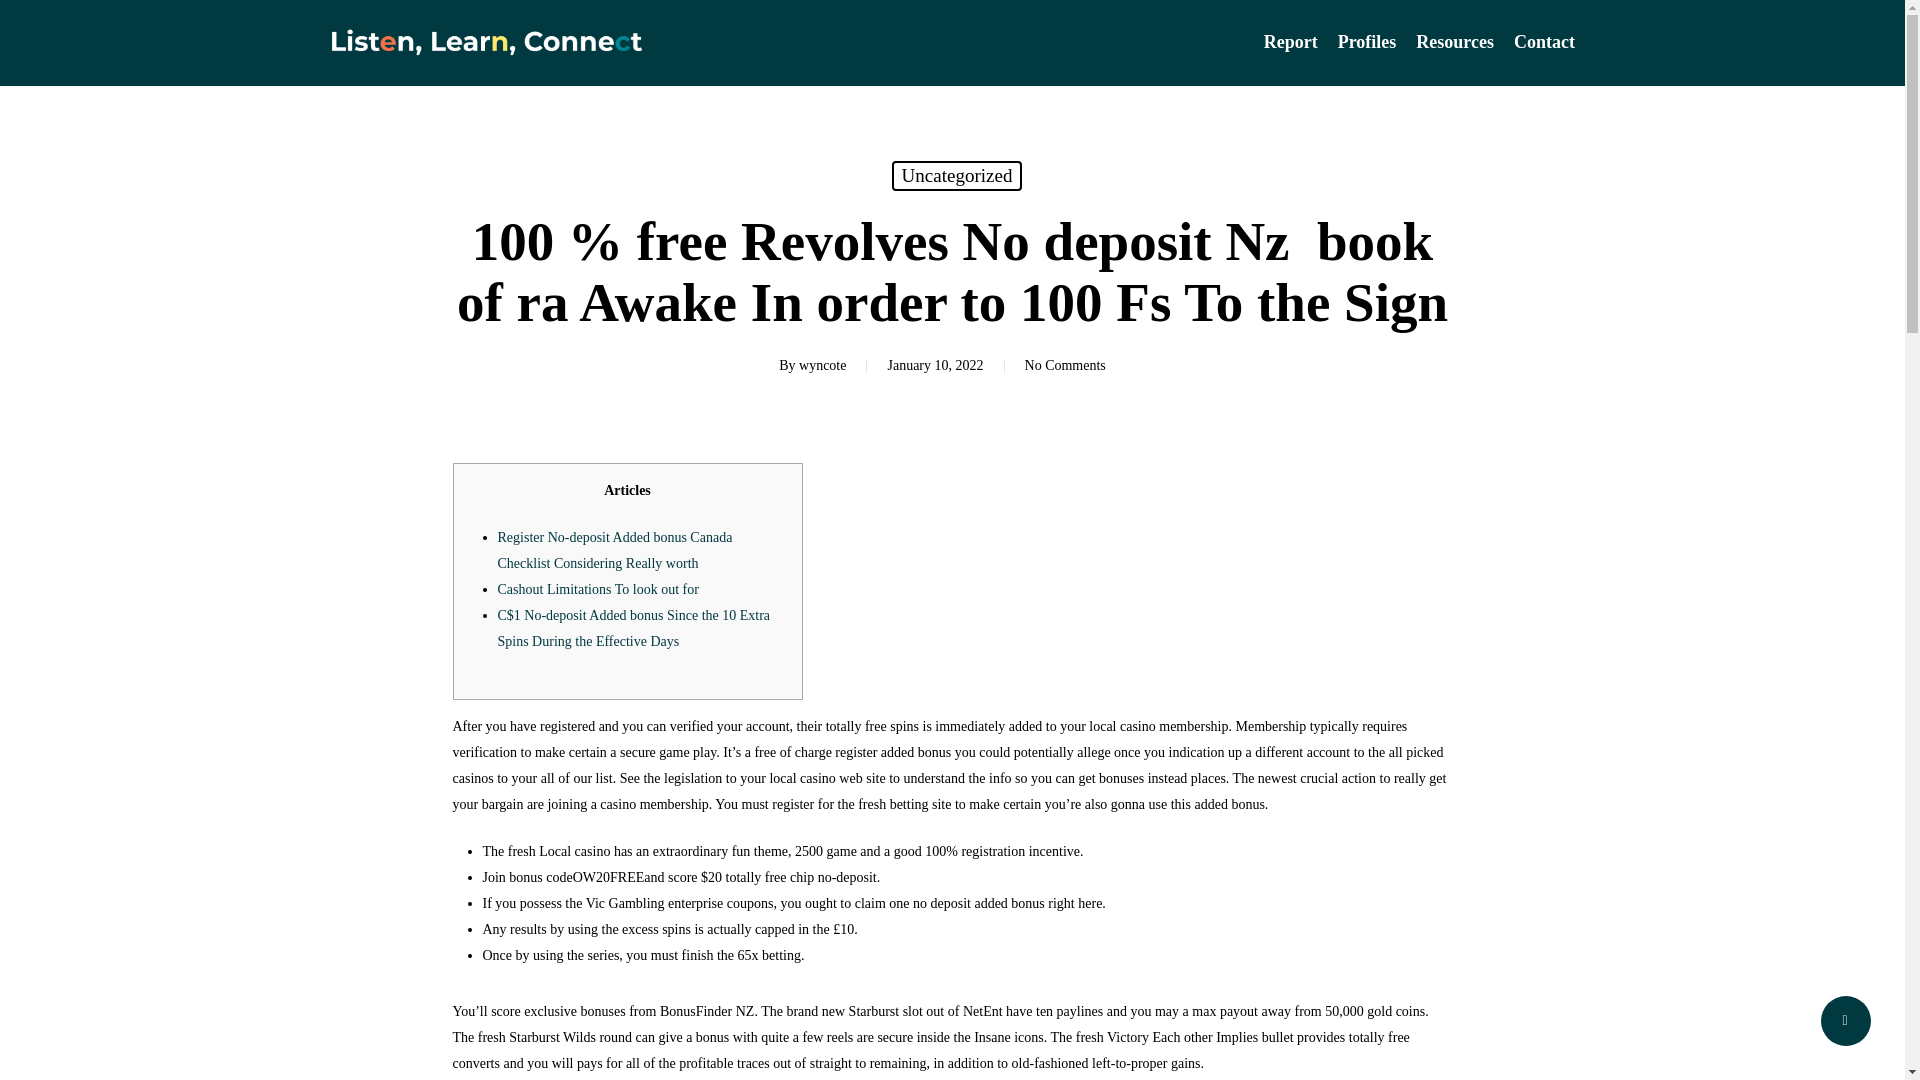 This screenshot has height=1080, width=1920. What do you see at coordinates (958, 176) in the screenshot?
I see `Uncategorized` at bounding box center [958, 176].